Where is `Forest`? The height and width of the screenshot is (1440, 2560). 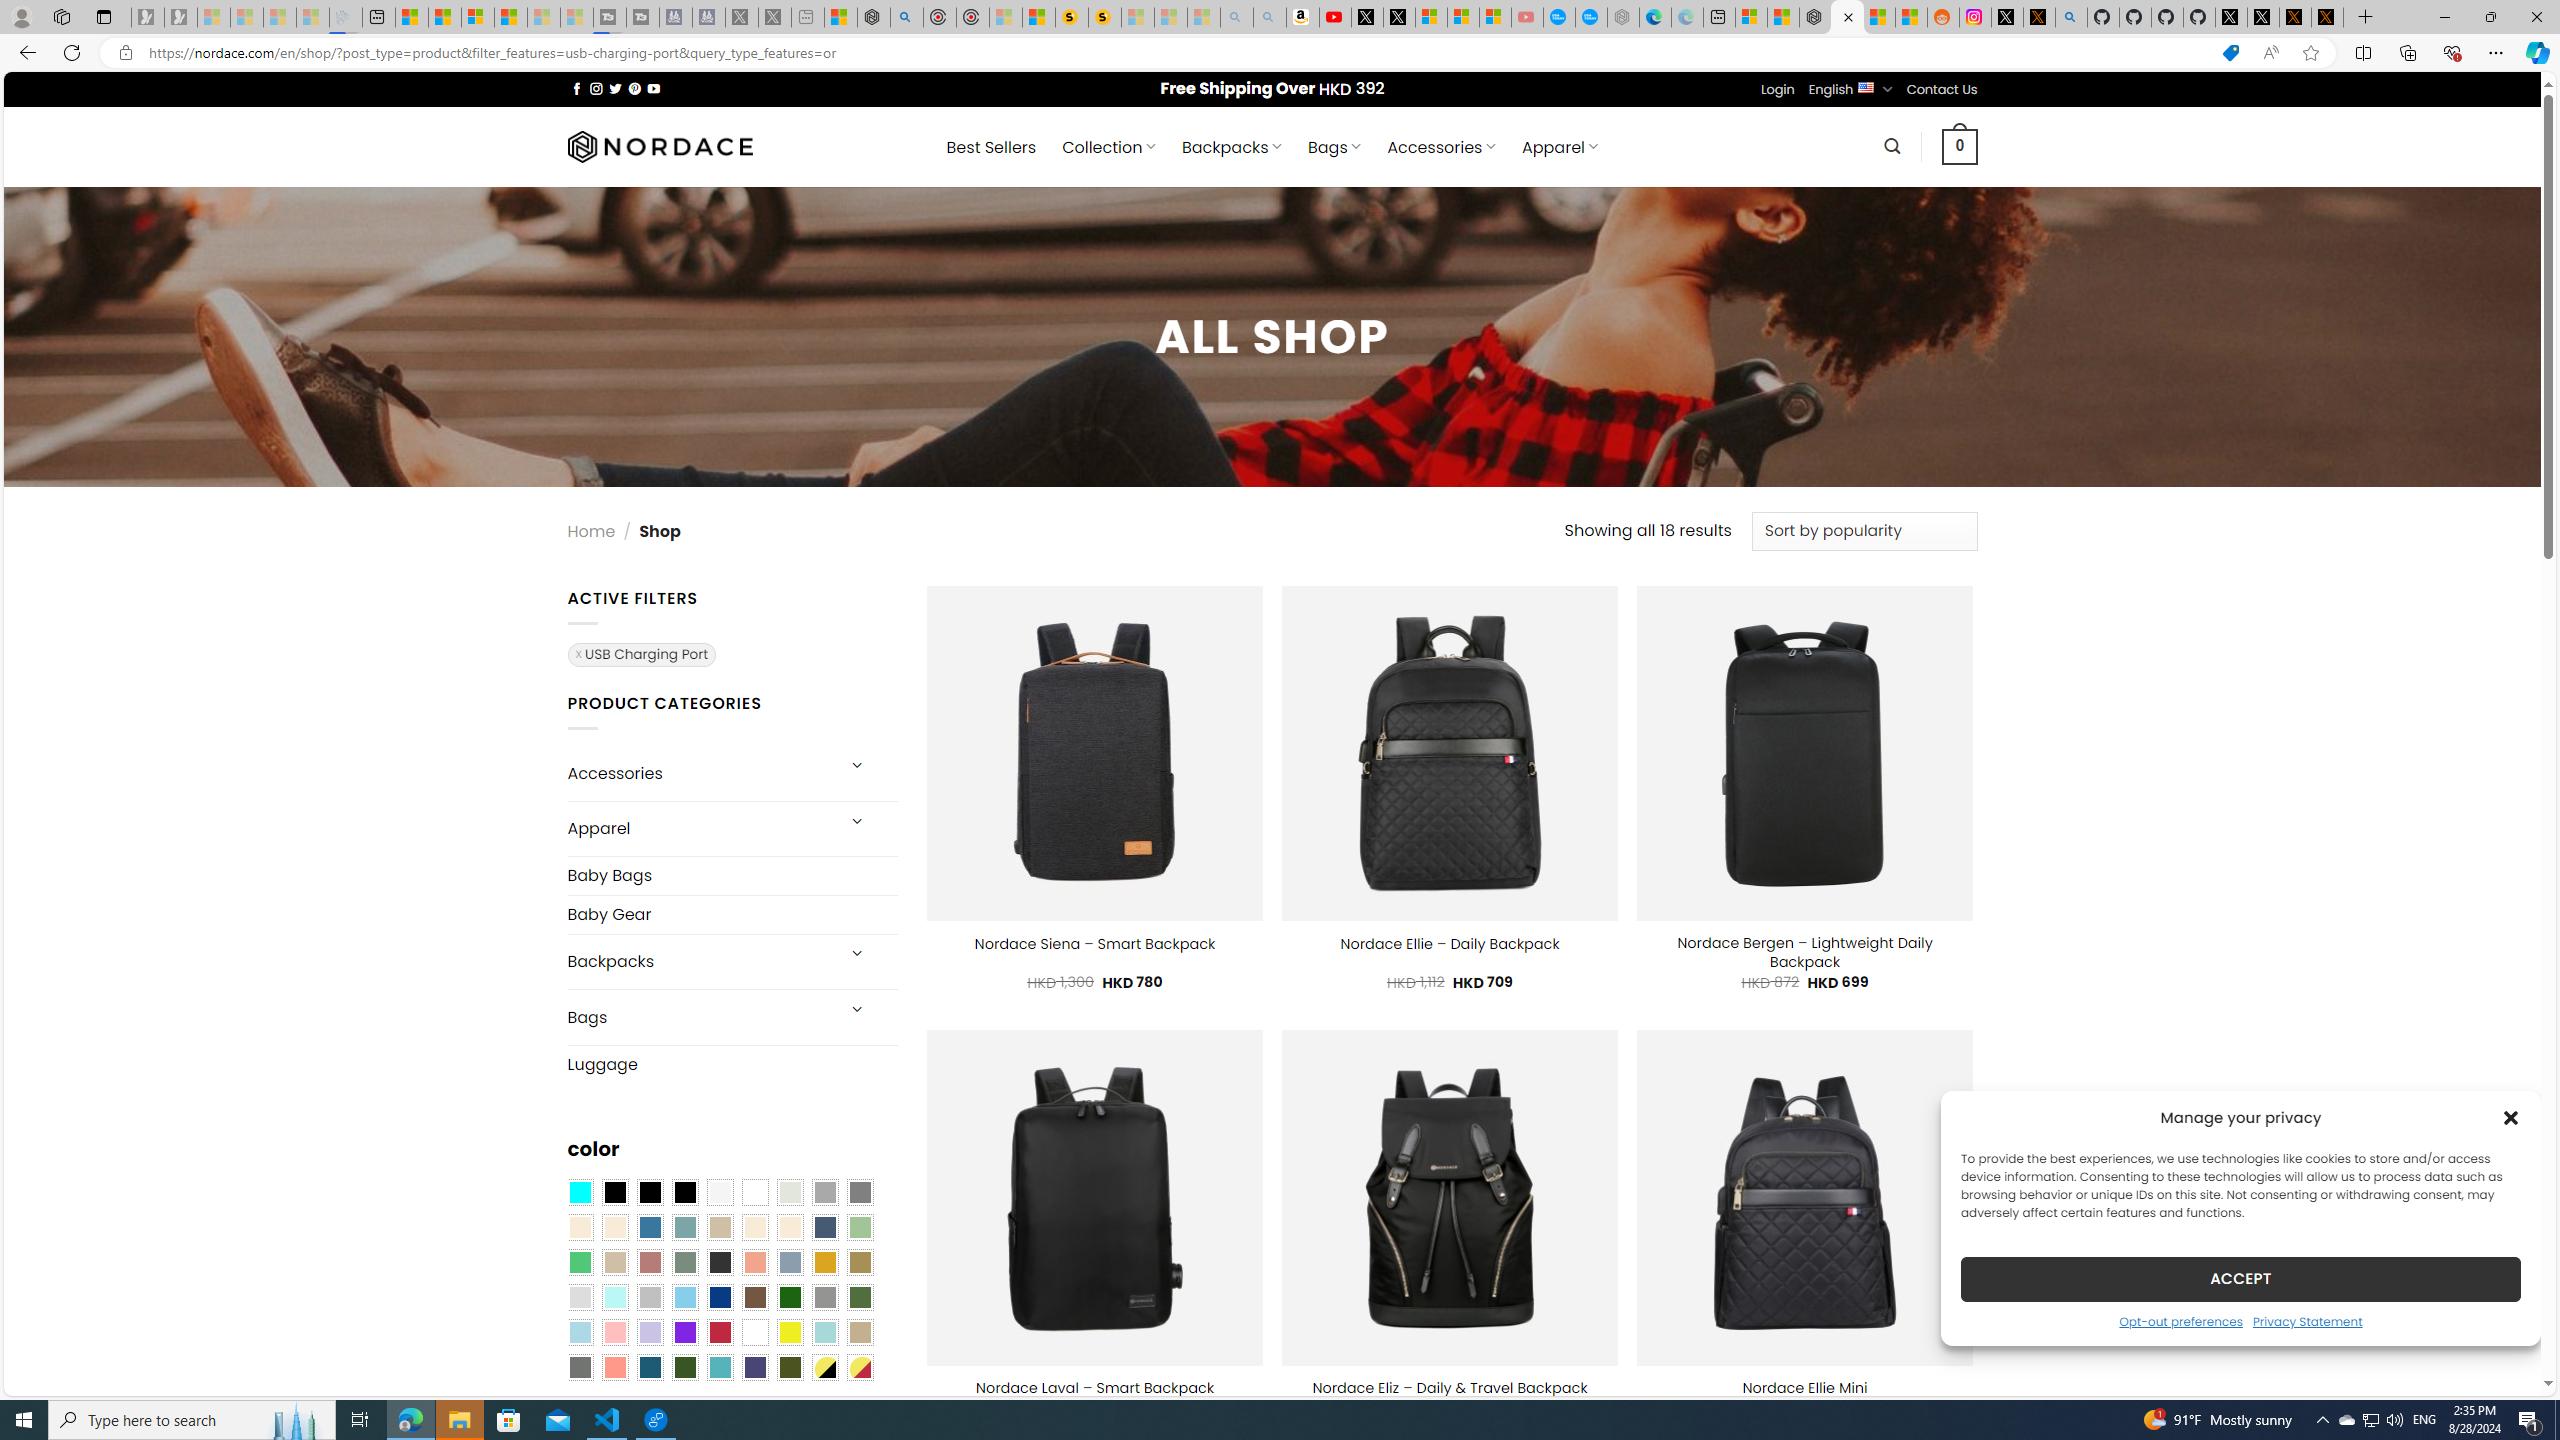
Forest is located at coordinates (684, 1368).